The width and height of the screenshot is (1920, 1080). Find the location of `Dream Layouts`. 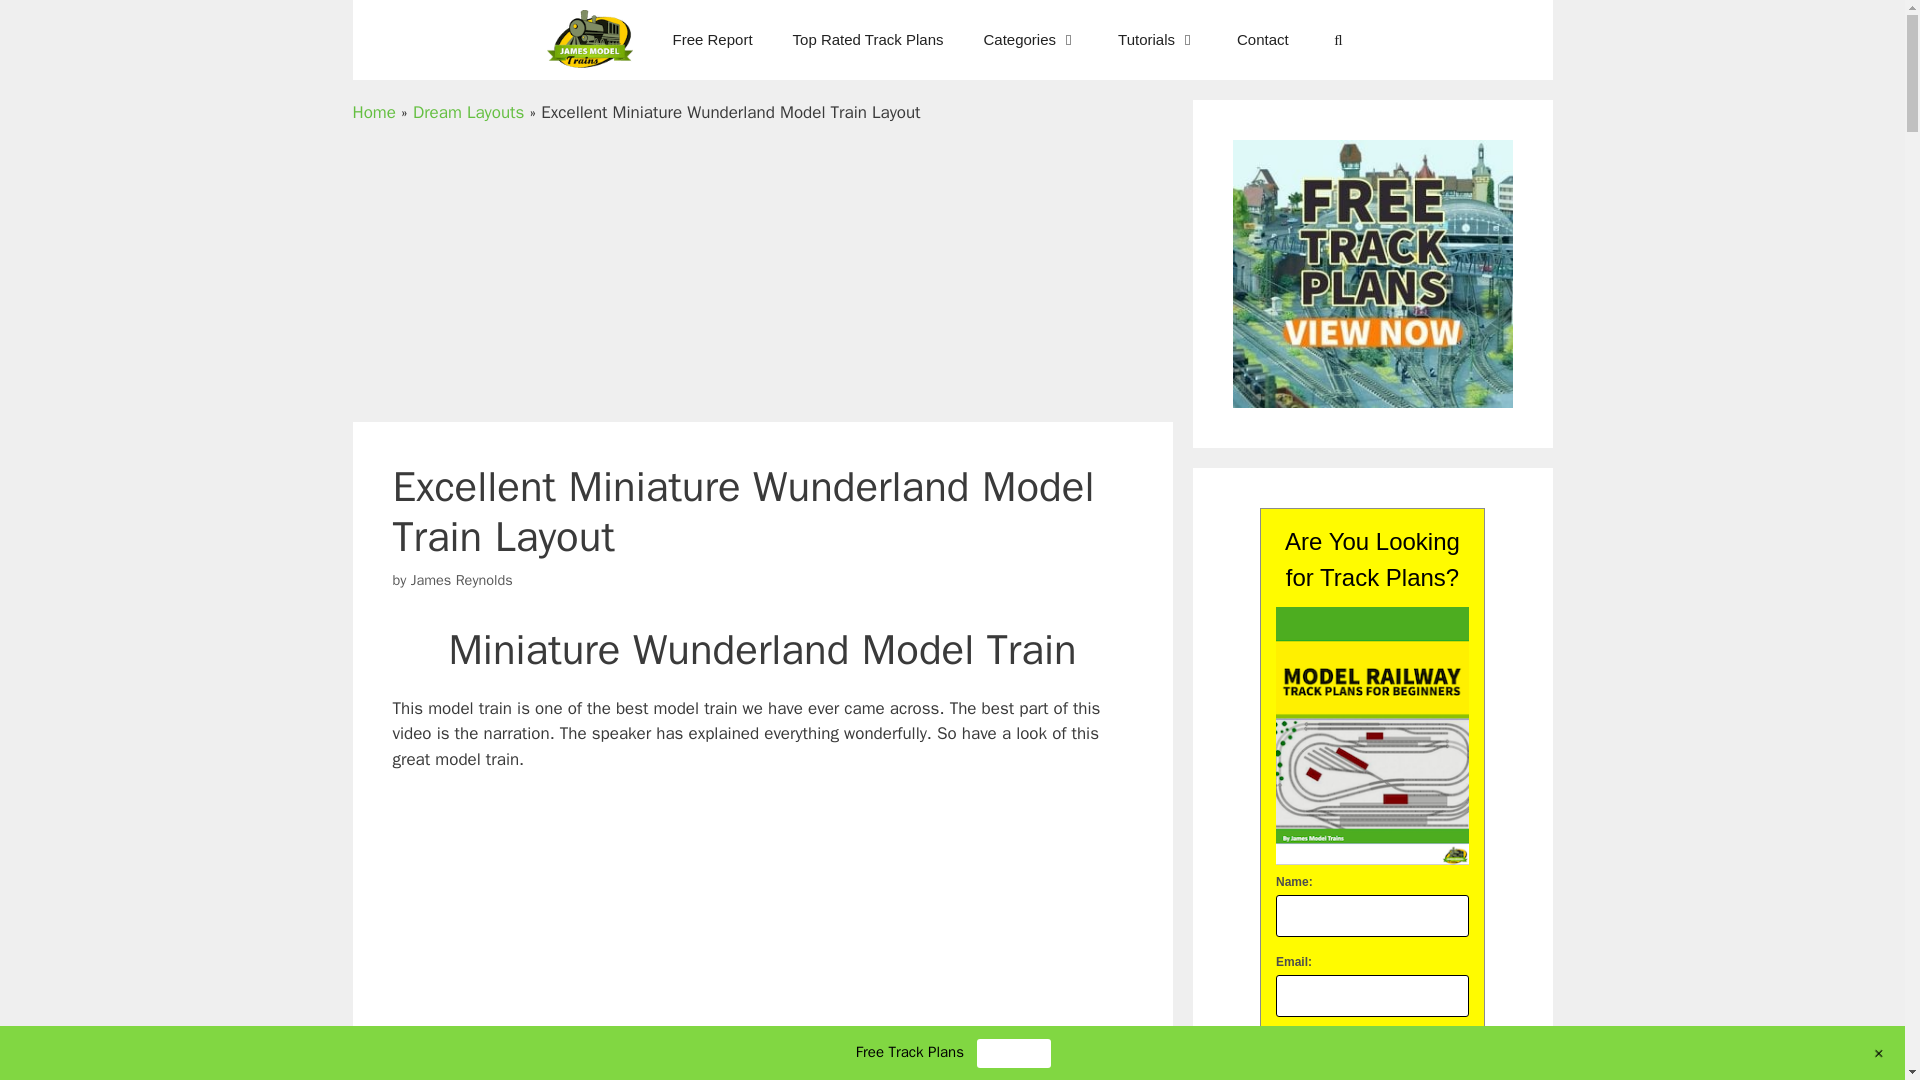

Dream Layouts is located at coordinates (468, 112).